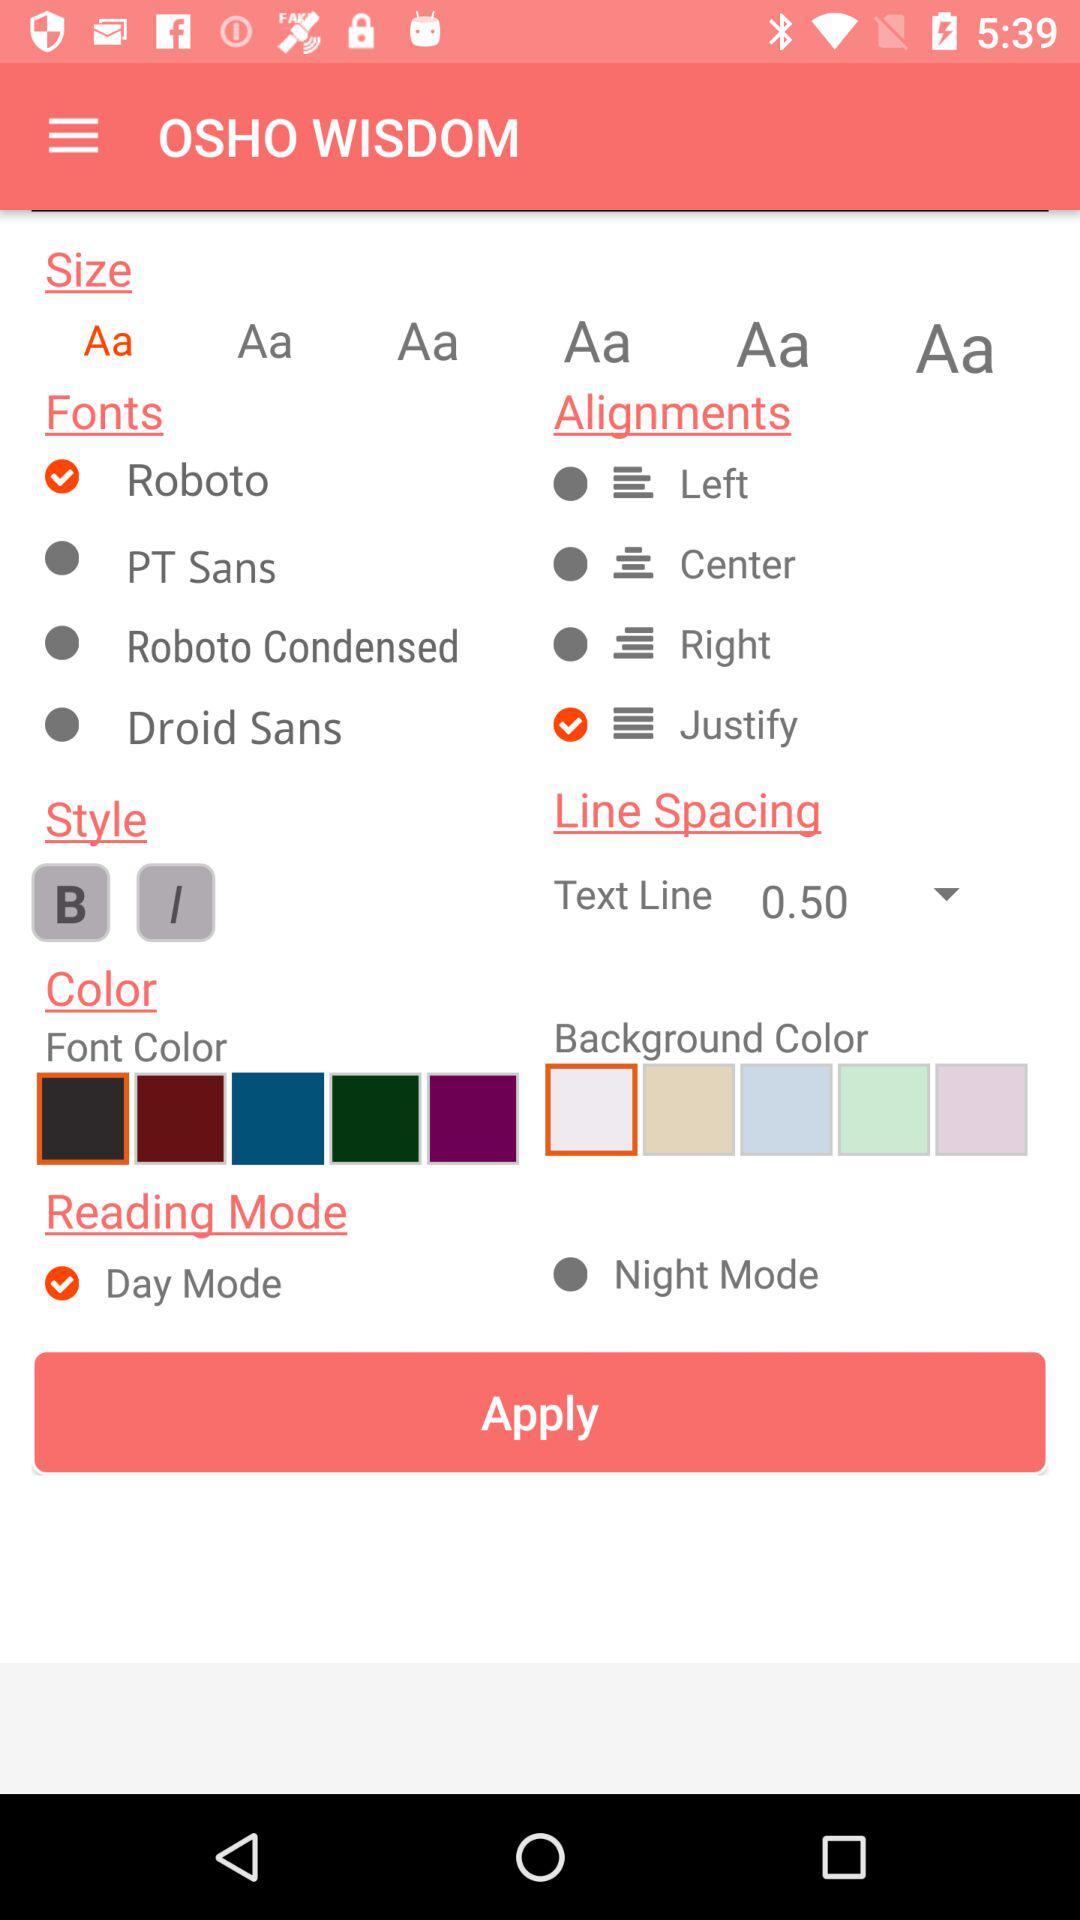  What do you see at coordinates (981, 1109) in the screenshot?
I see `font color` at bounding box center [981, 1109].